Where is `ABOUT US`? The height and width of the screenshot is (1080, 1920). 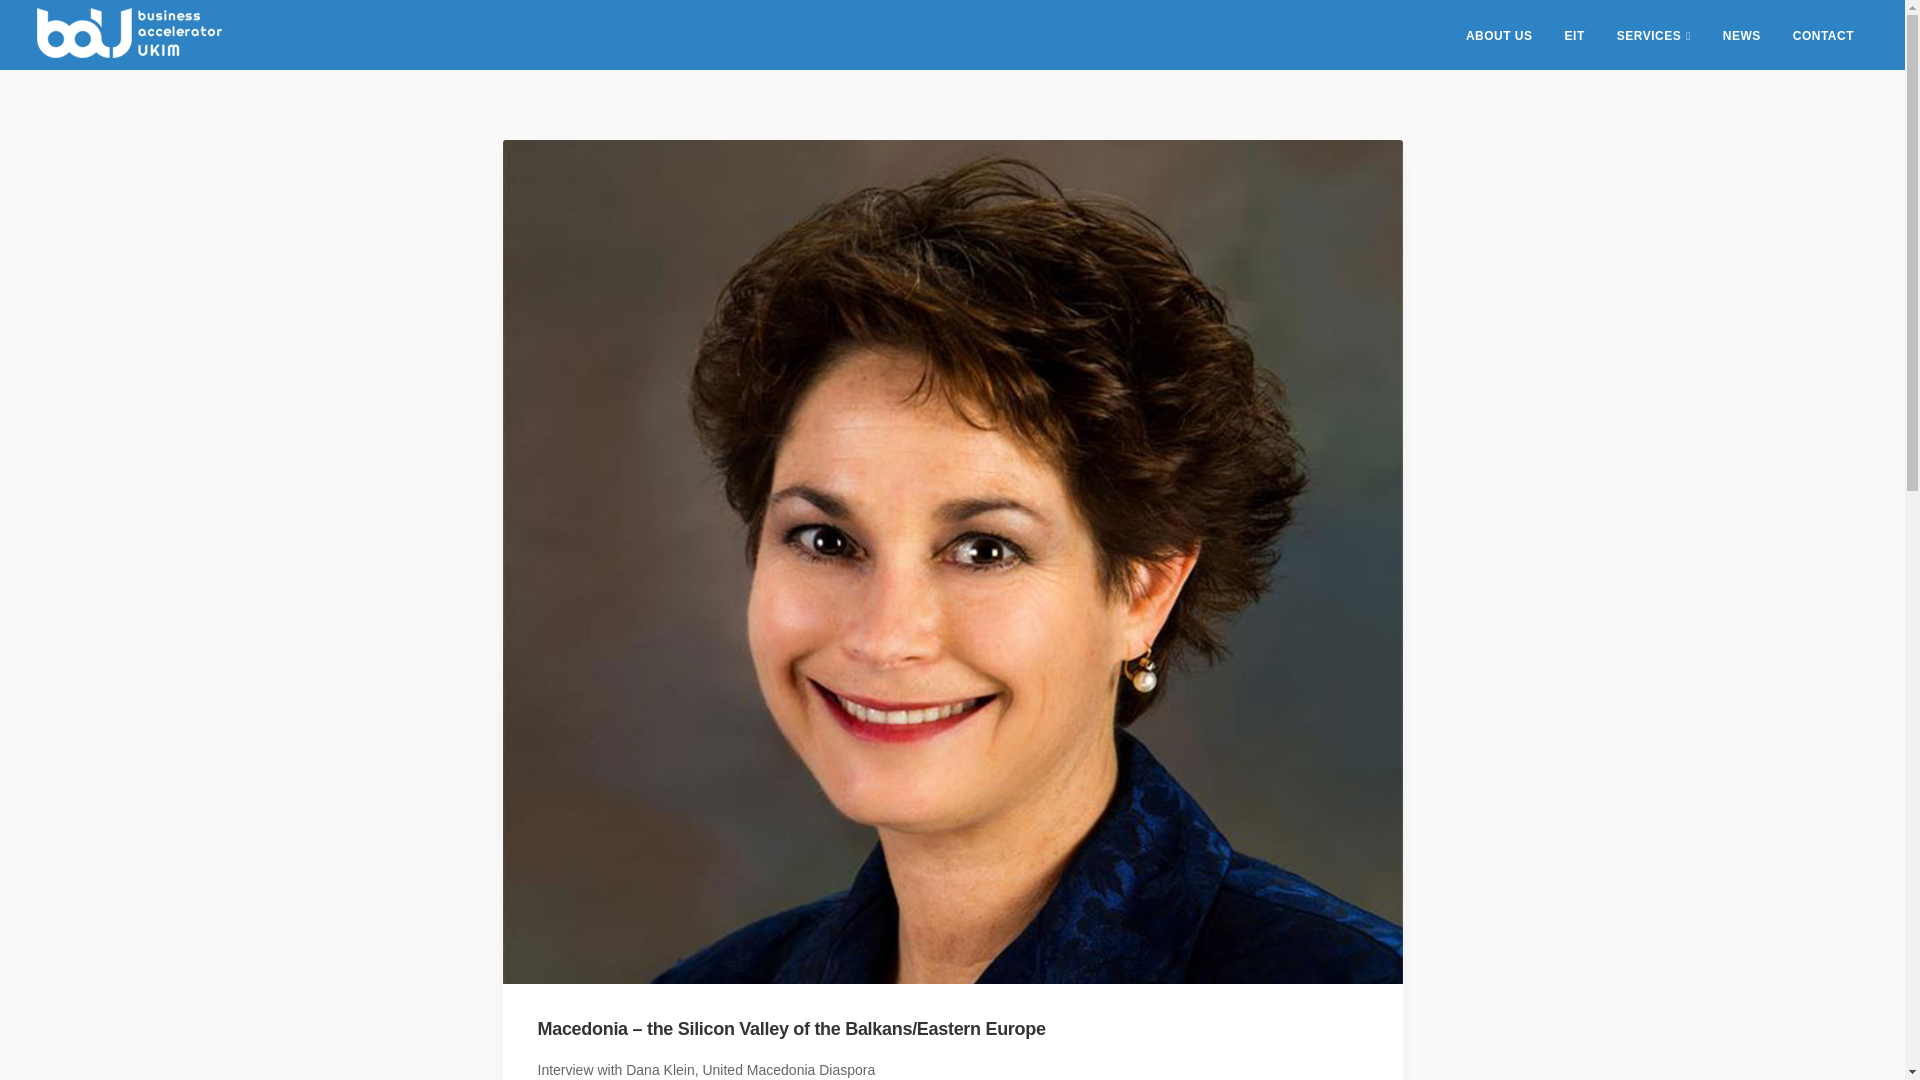 ABOUT US is located at coordinates (1499, 35).